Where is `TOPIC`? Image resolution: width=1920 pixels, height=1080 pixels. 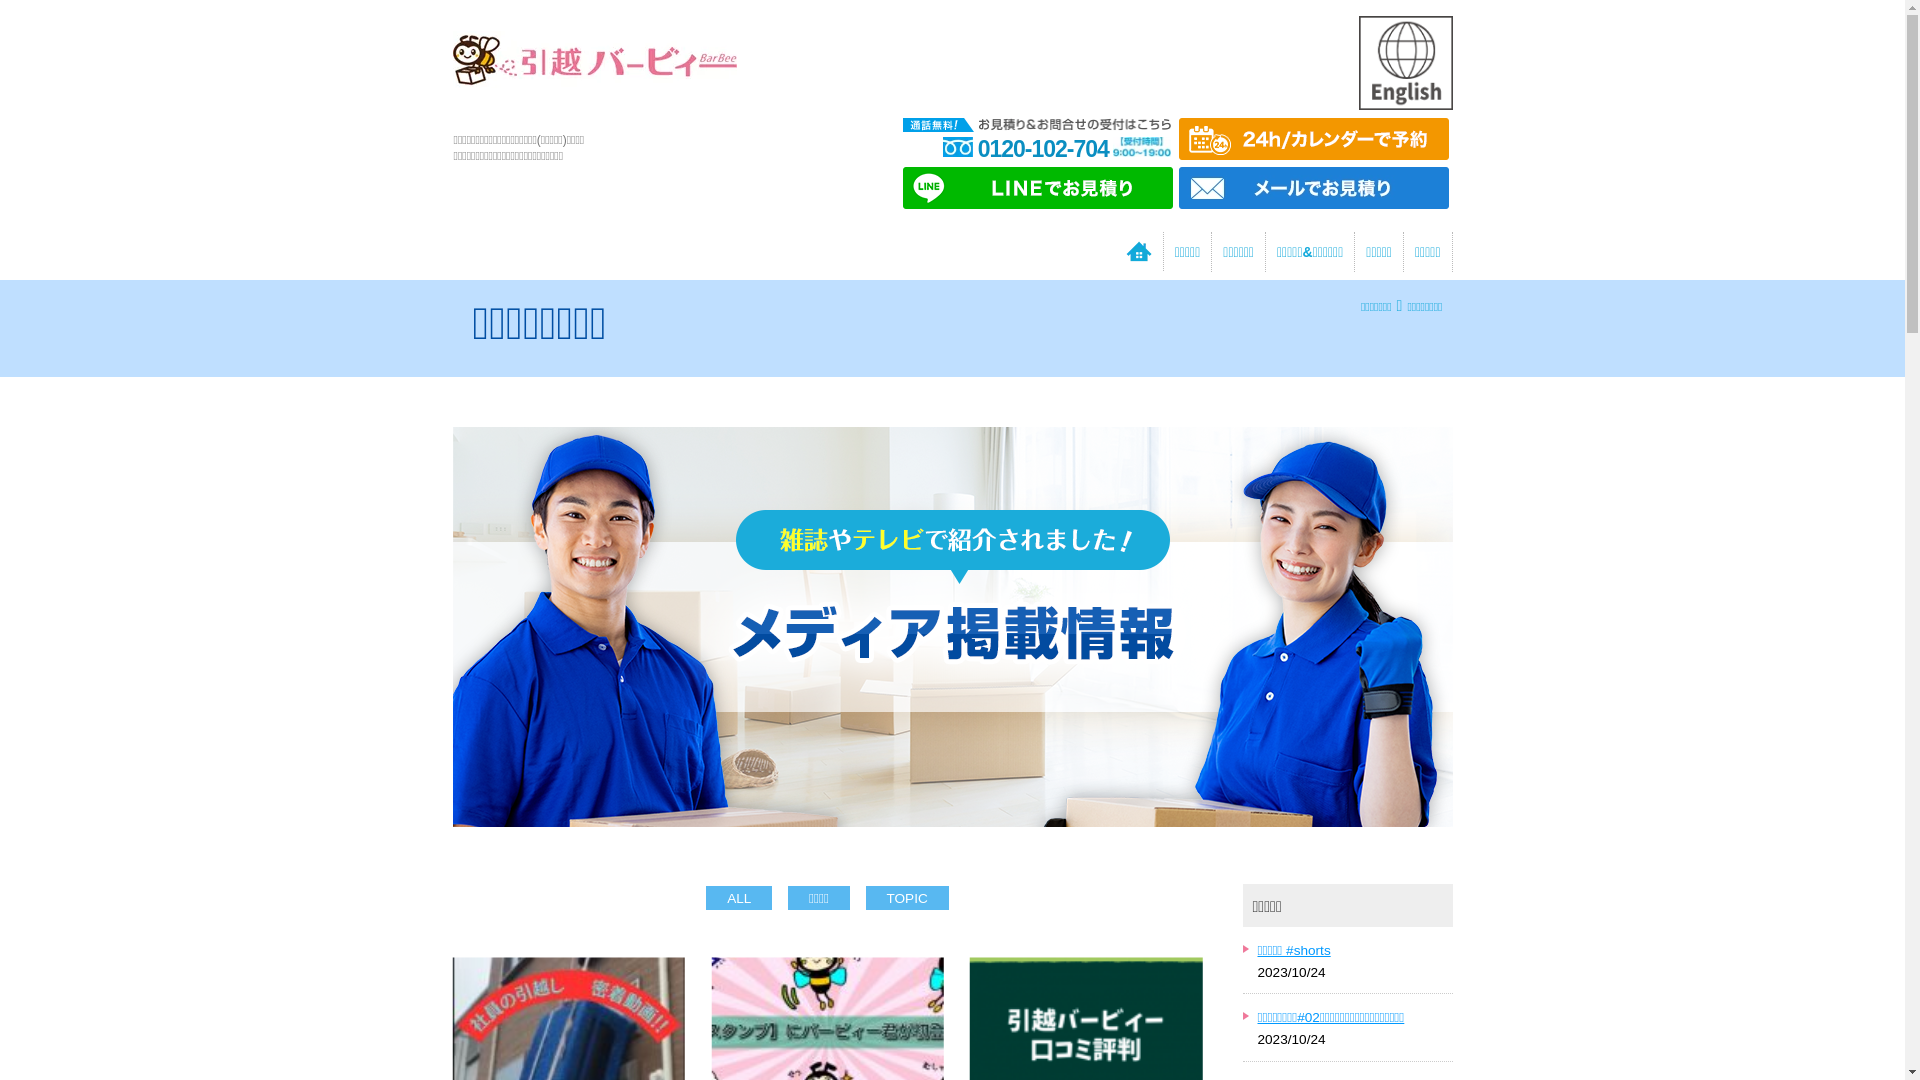
TOPIC is located at coordinates (908, 898).